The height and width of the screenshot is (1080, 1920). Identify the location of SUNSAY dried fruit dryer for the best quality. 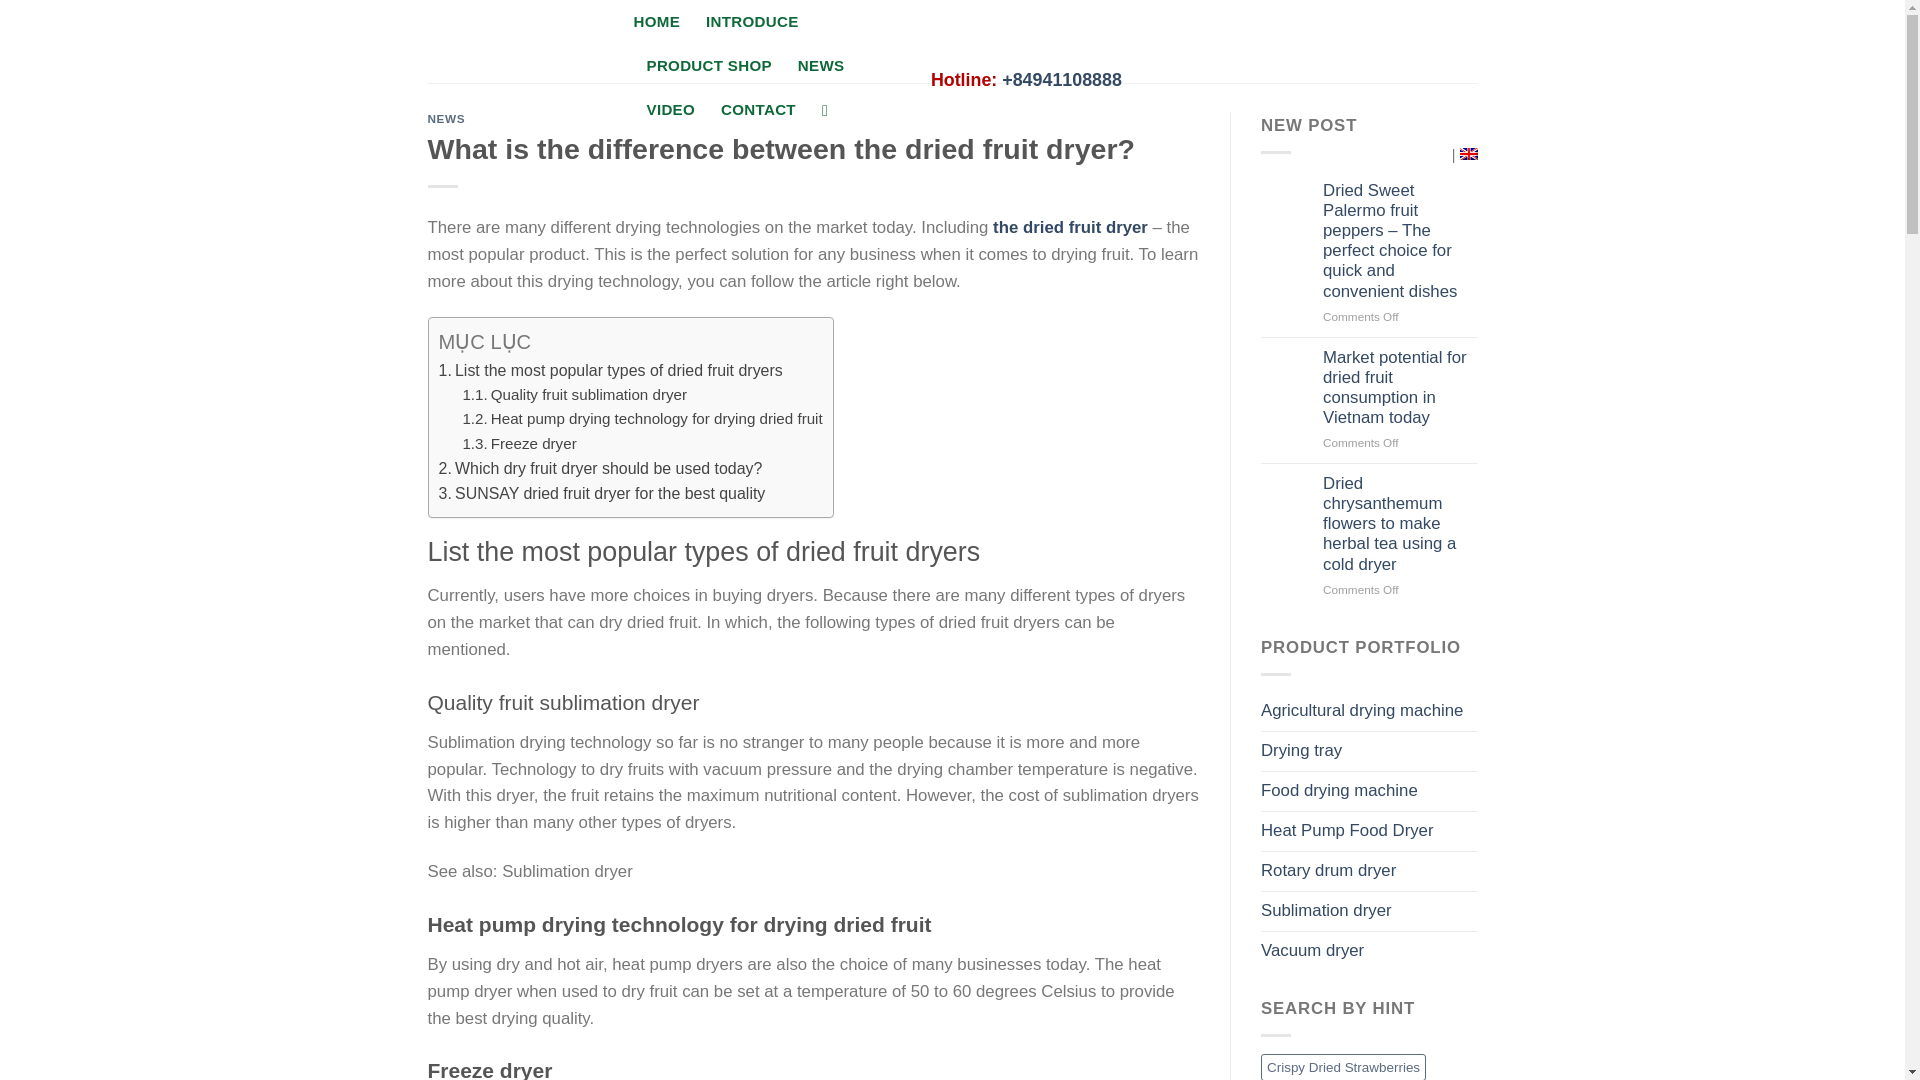
(600, 493).